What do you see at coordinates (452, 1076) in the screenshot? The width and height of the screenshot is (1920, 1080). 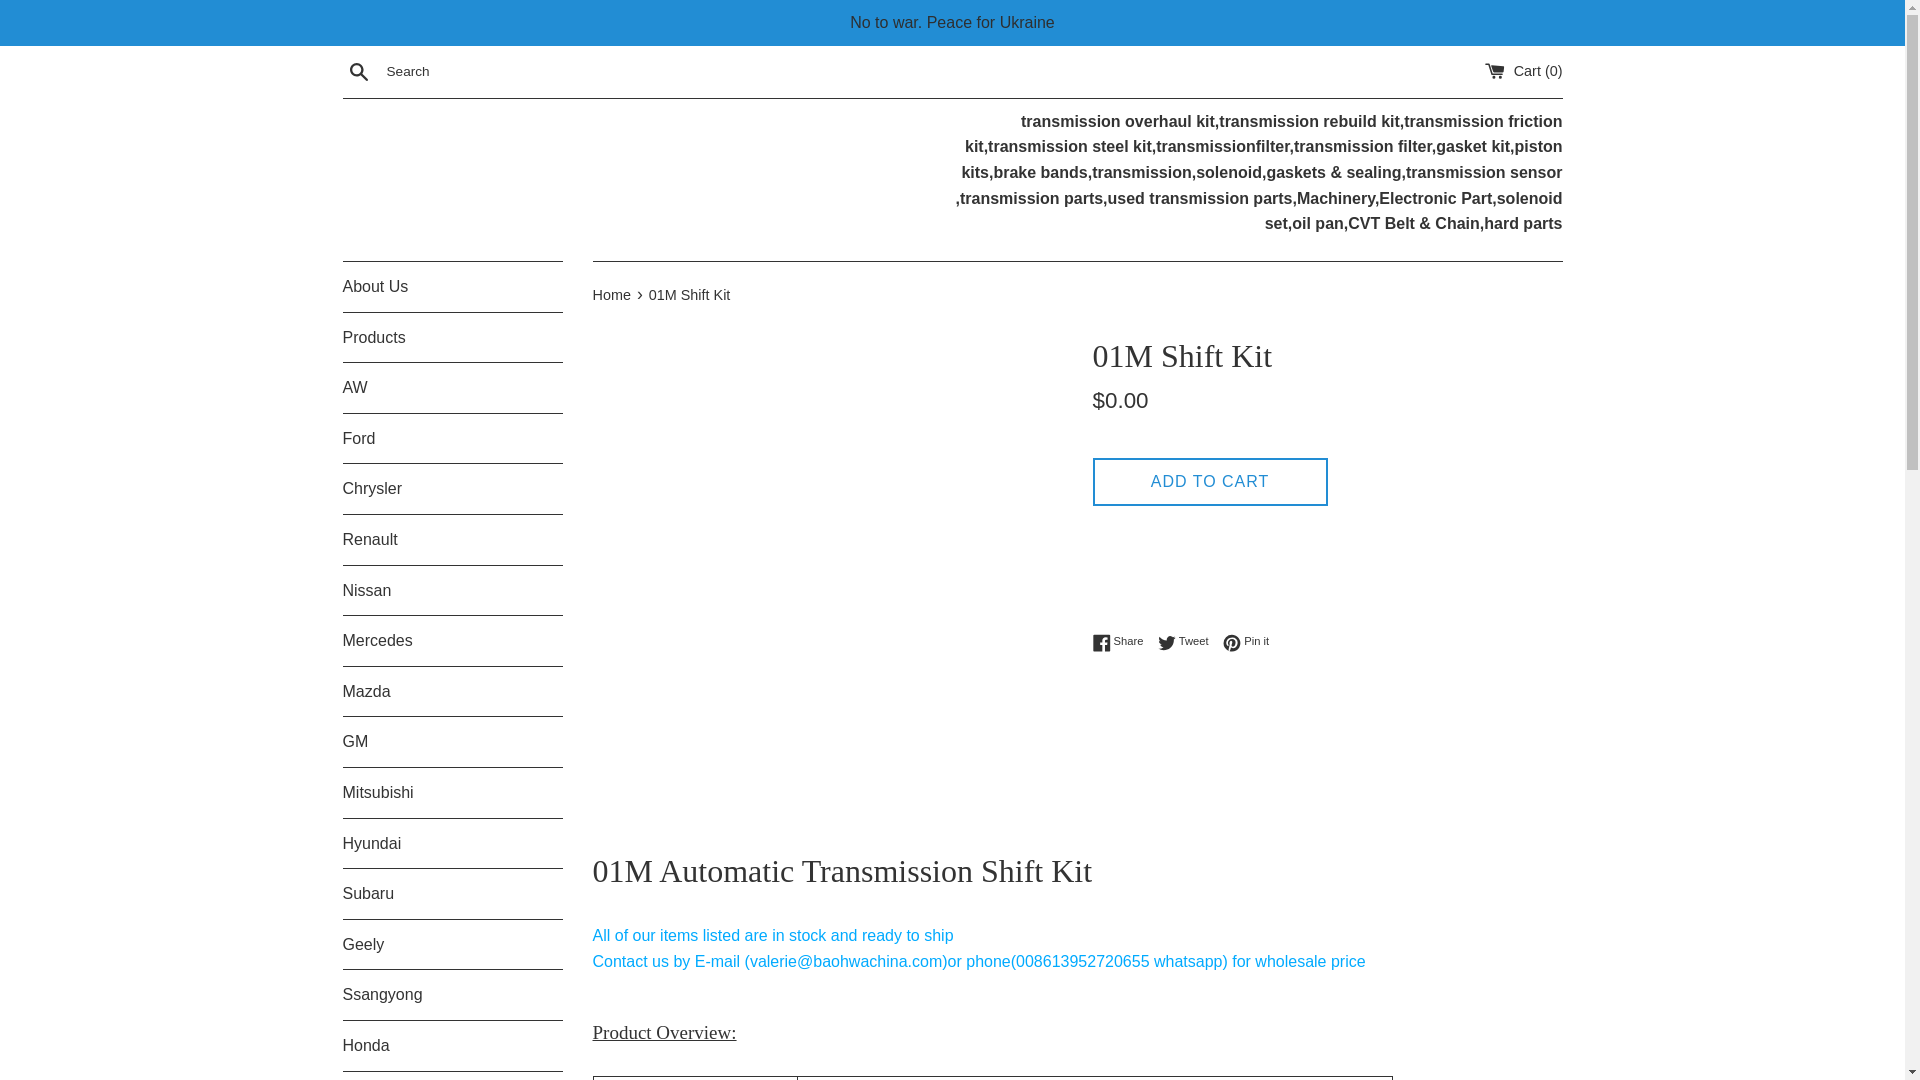 I see `ZF` at bounding box center [452, 1076].